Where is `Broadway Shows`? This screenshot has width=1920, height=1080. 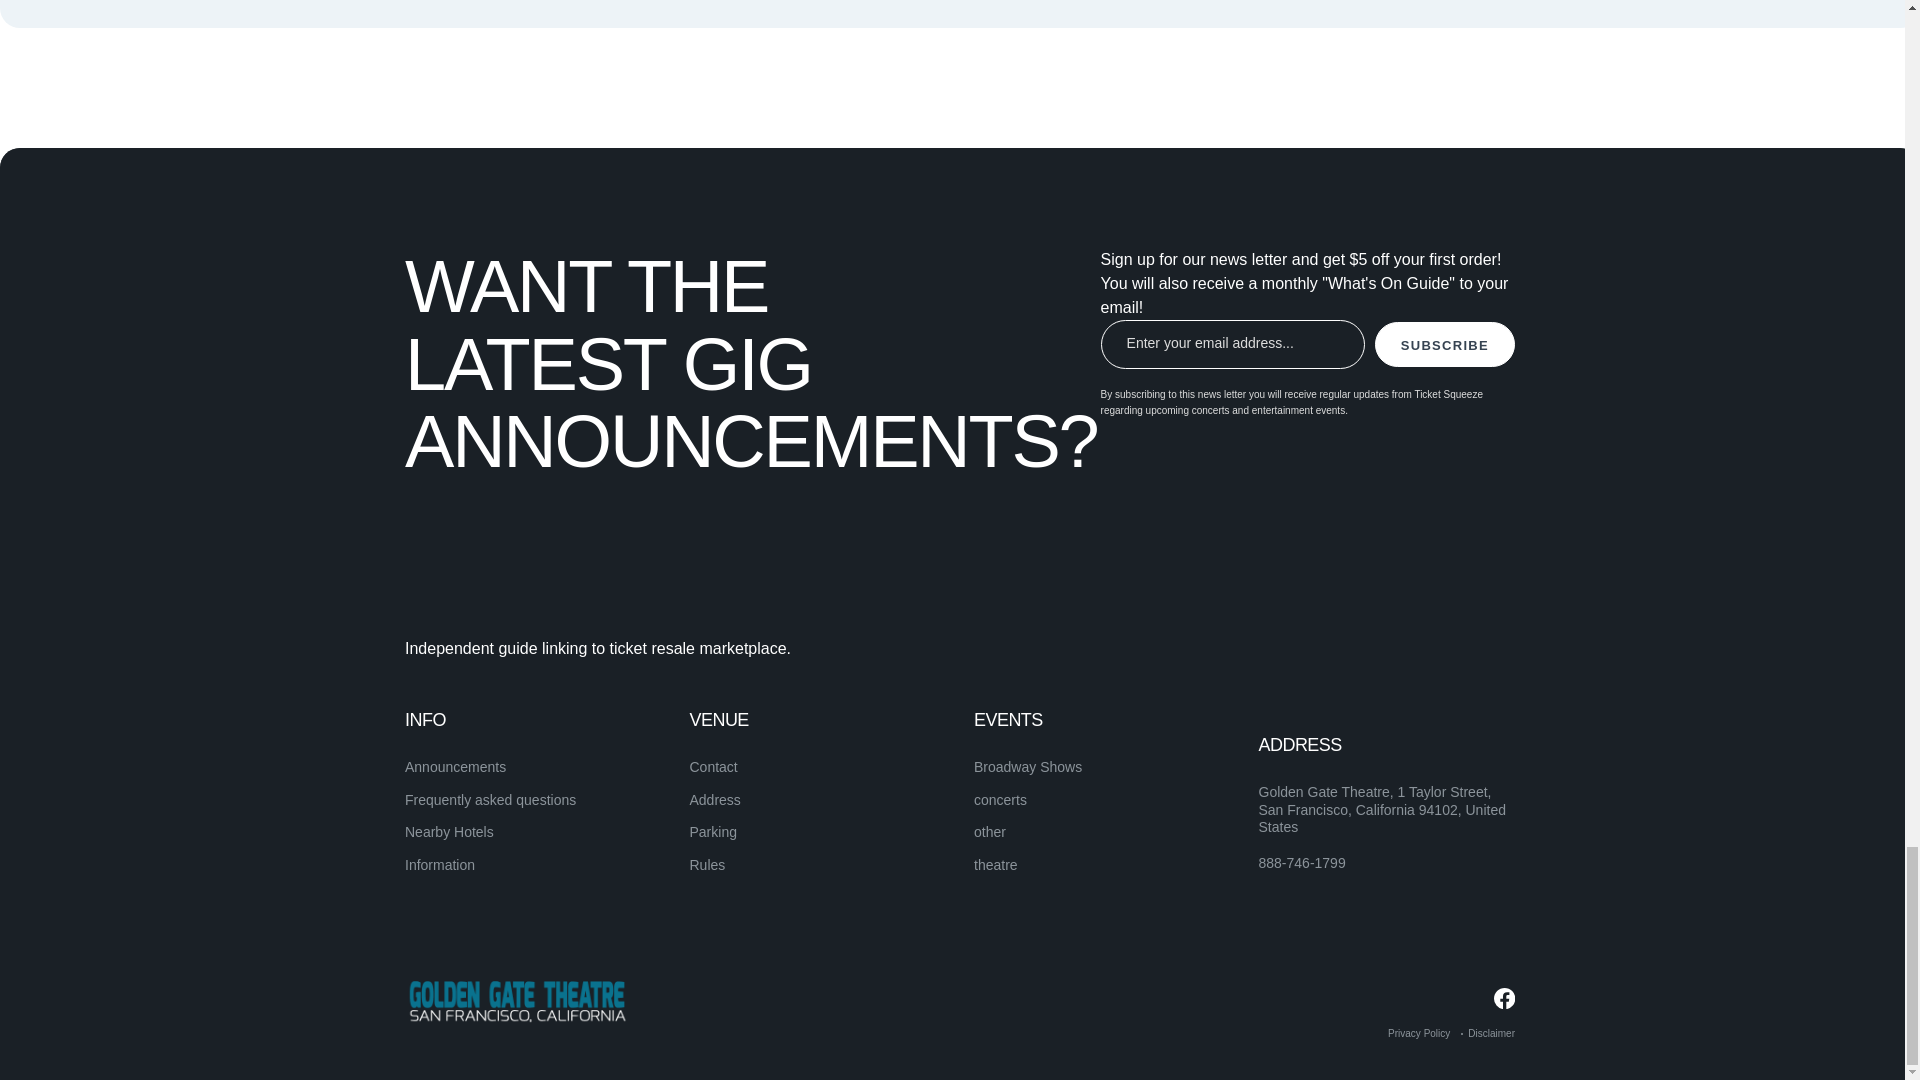
Broadway Shows is located at coordinates (1028, 767).